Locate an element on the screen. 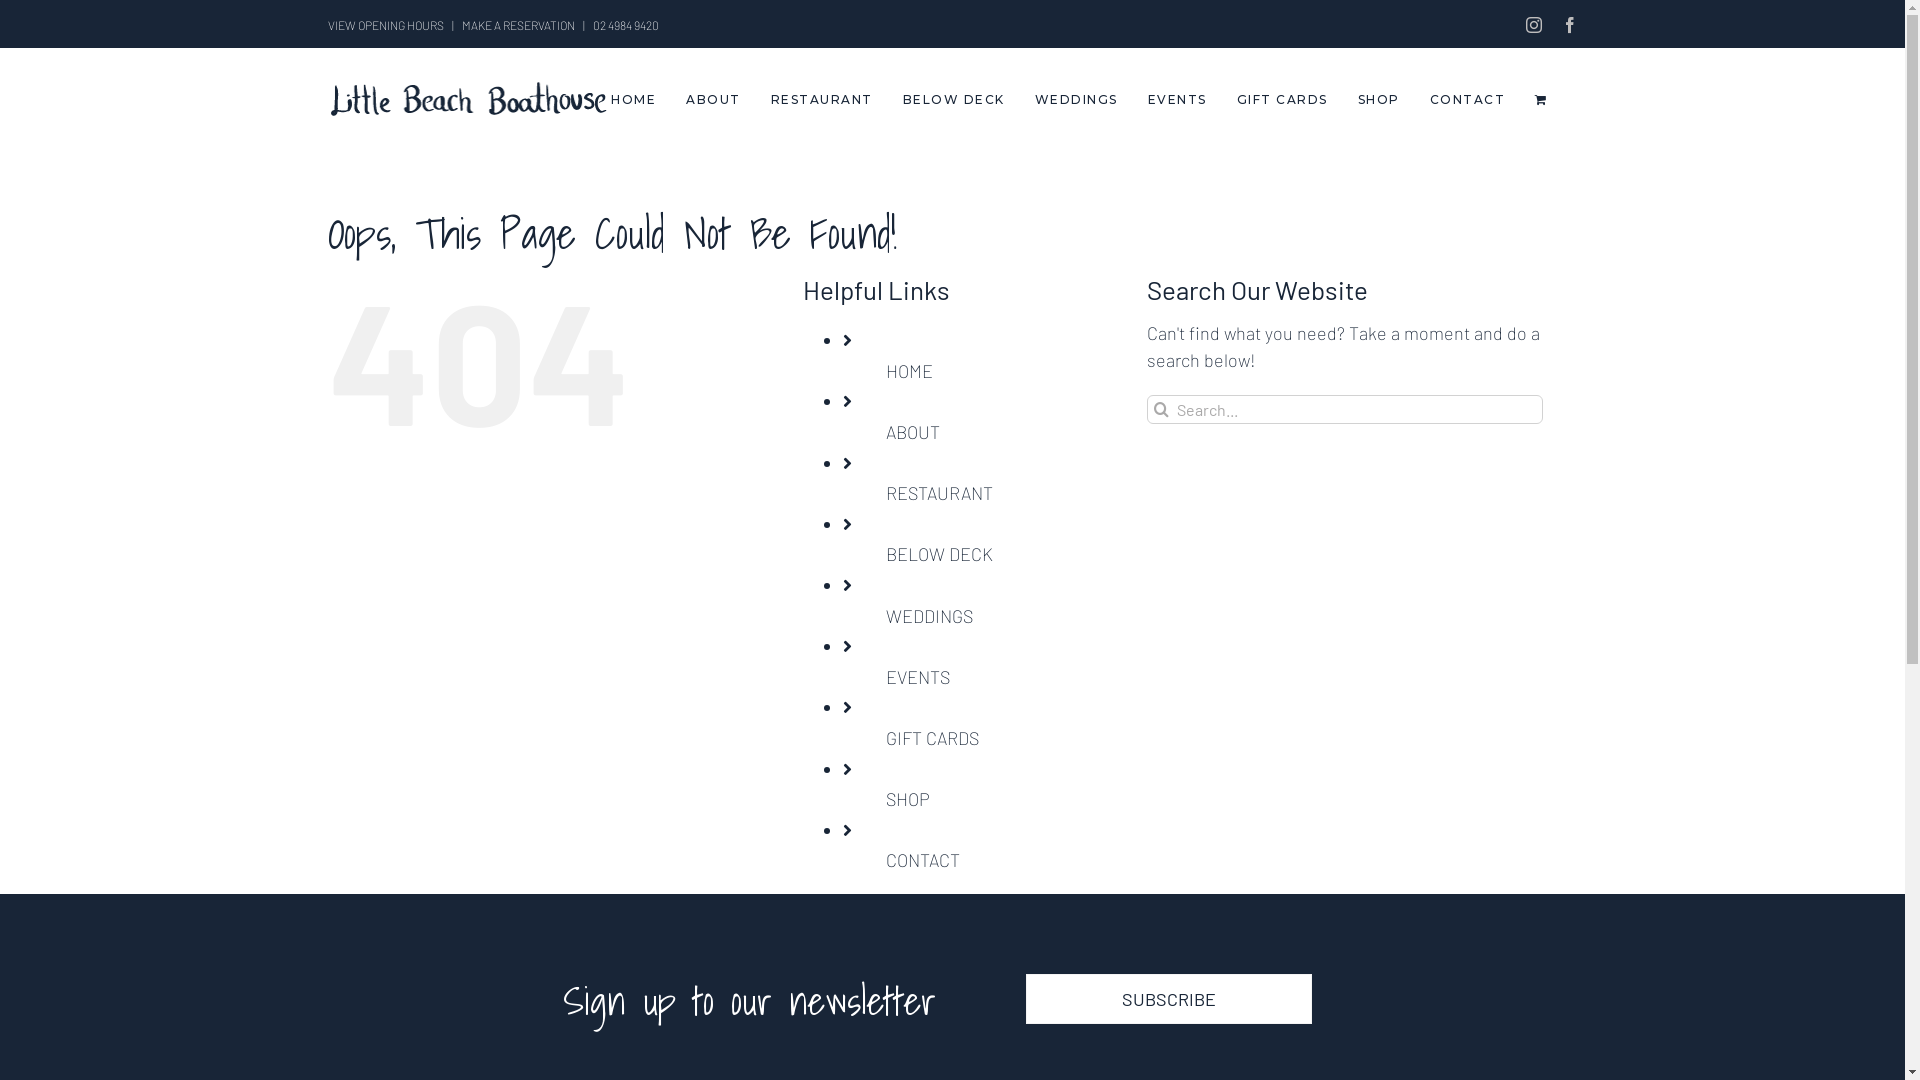 This screenshot has width=1920, height=1080. RESTAURANT is located at coordinates (940, 493).